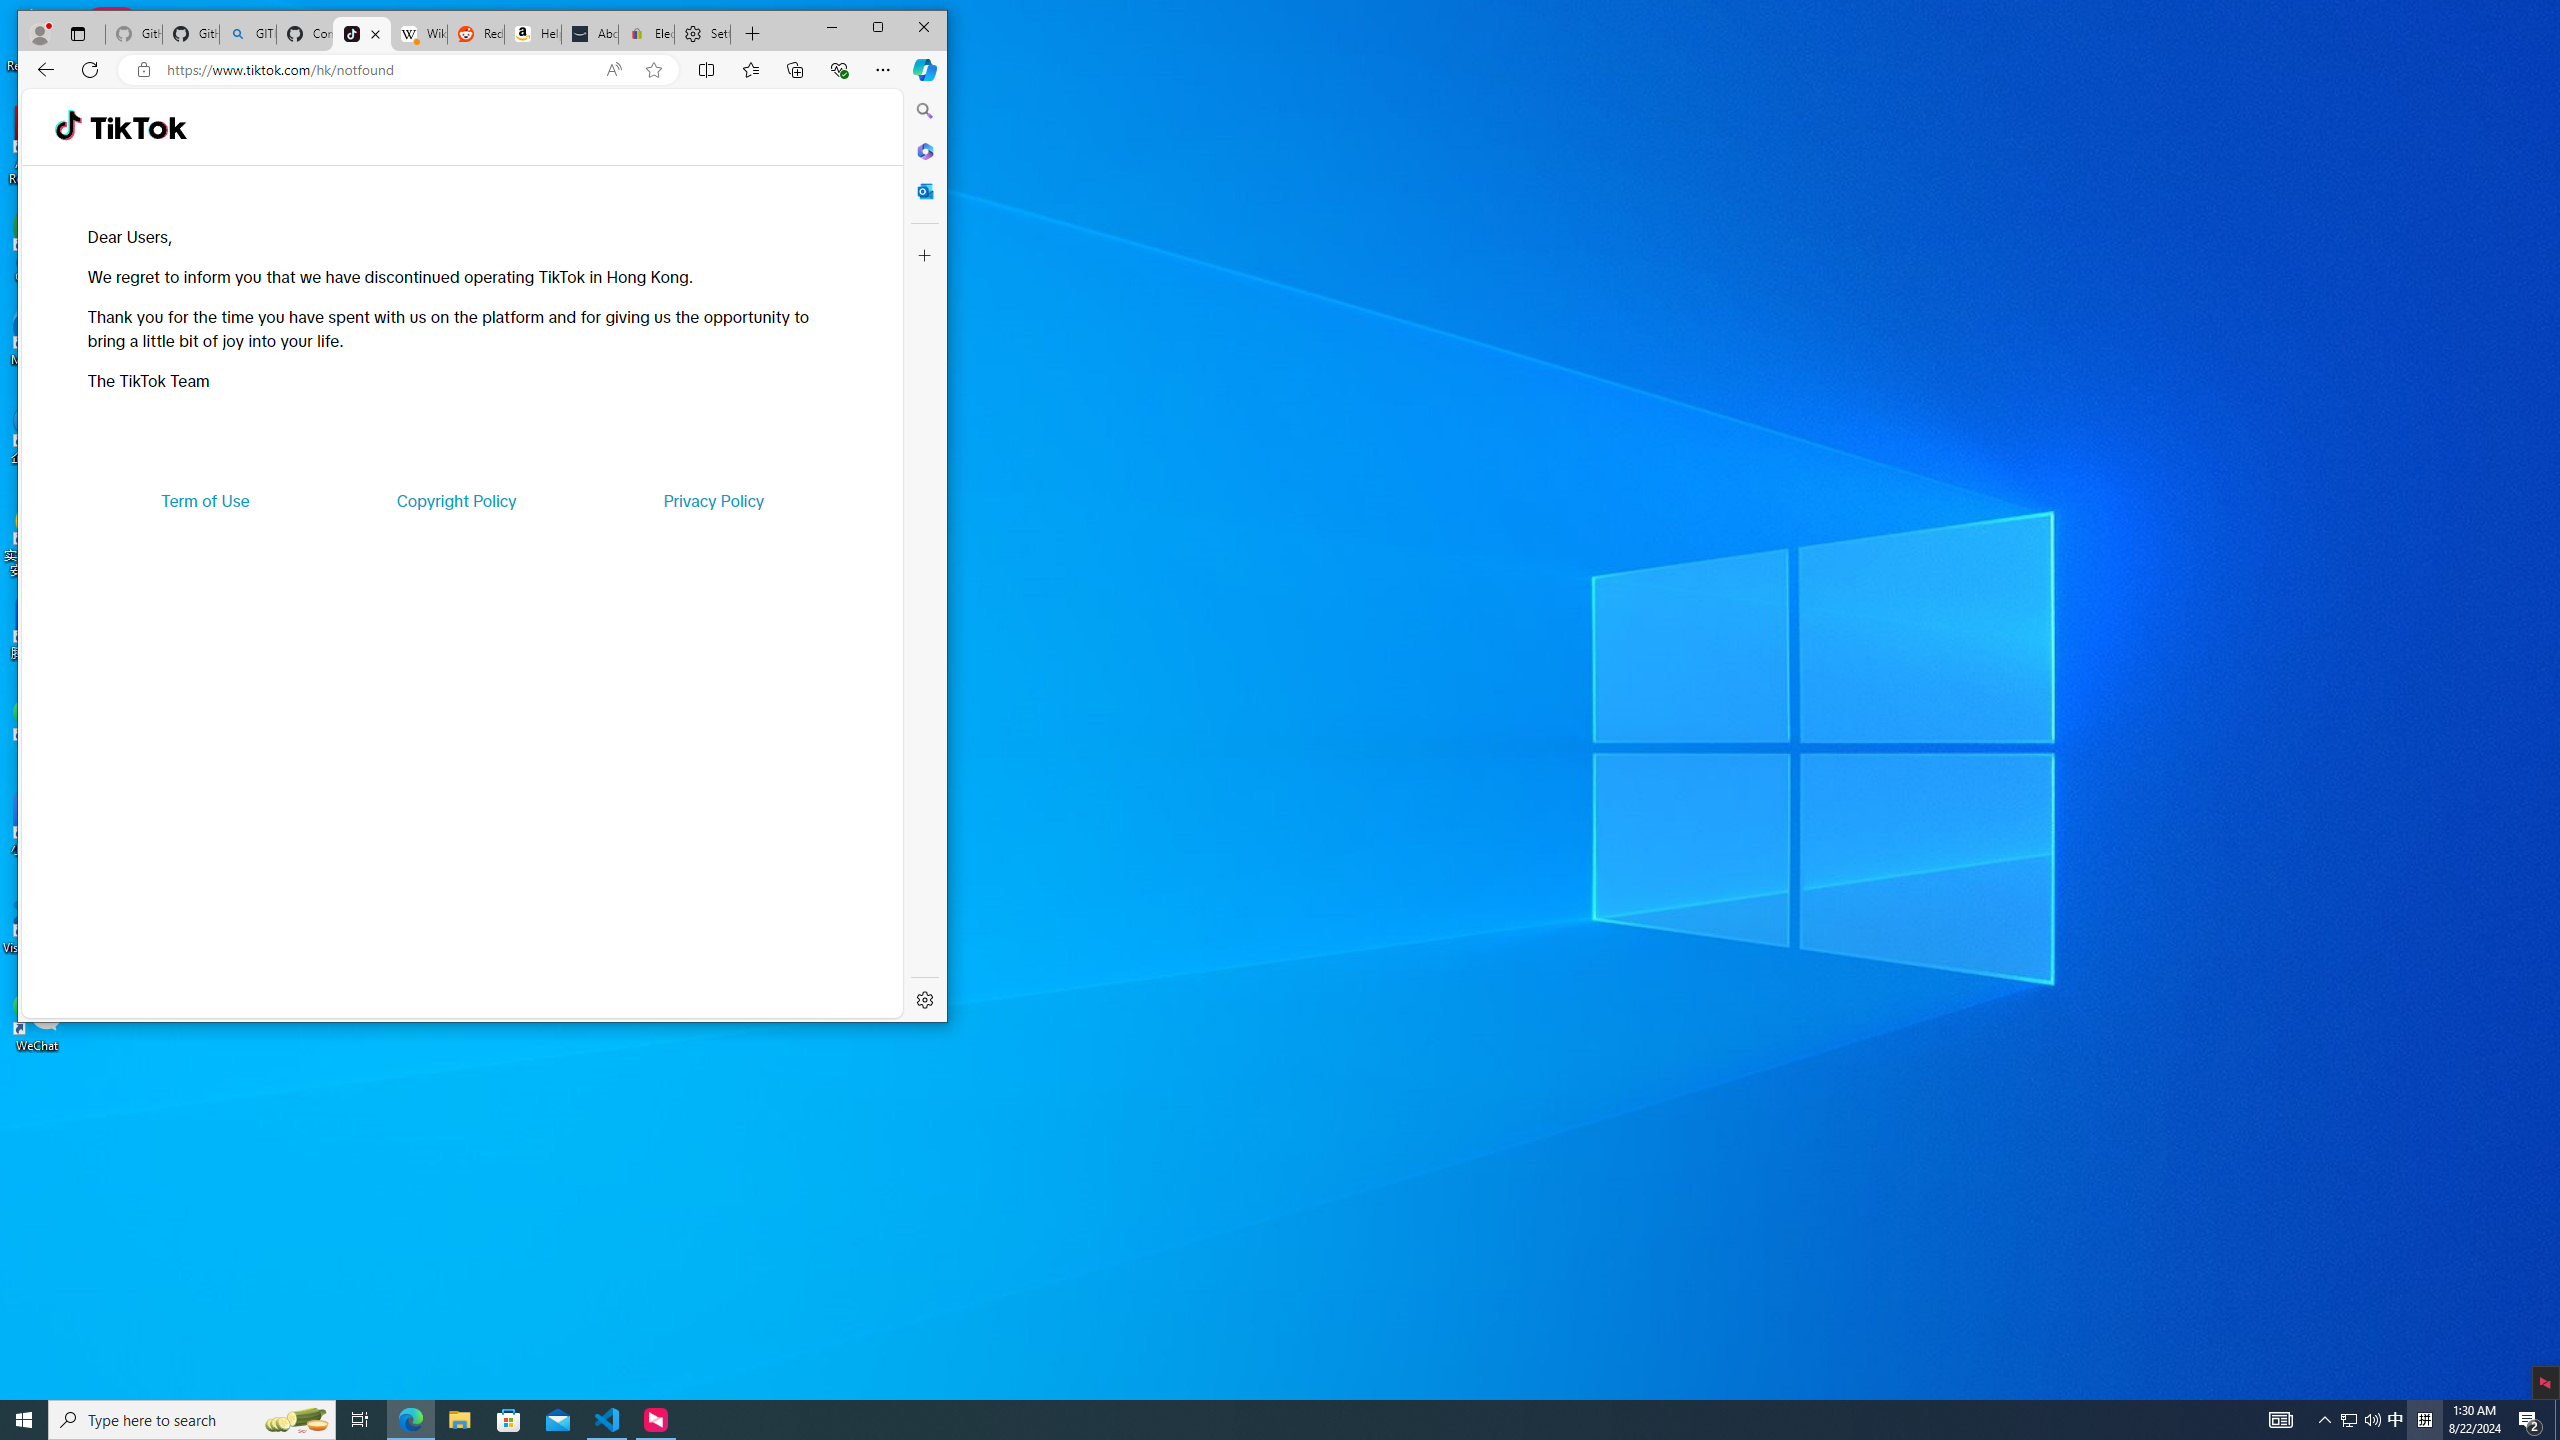  I want to click on Privacy Policy, so click(712, 500).